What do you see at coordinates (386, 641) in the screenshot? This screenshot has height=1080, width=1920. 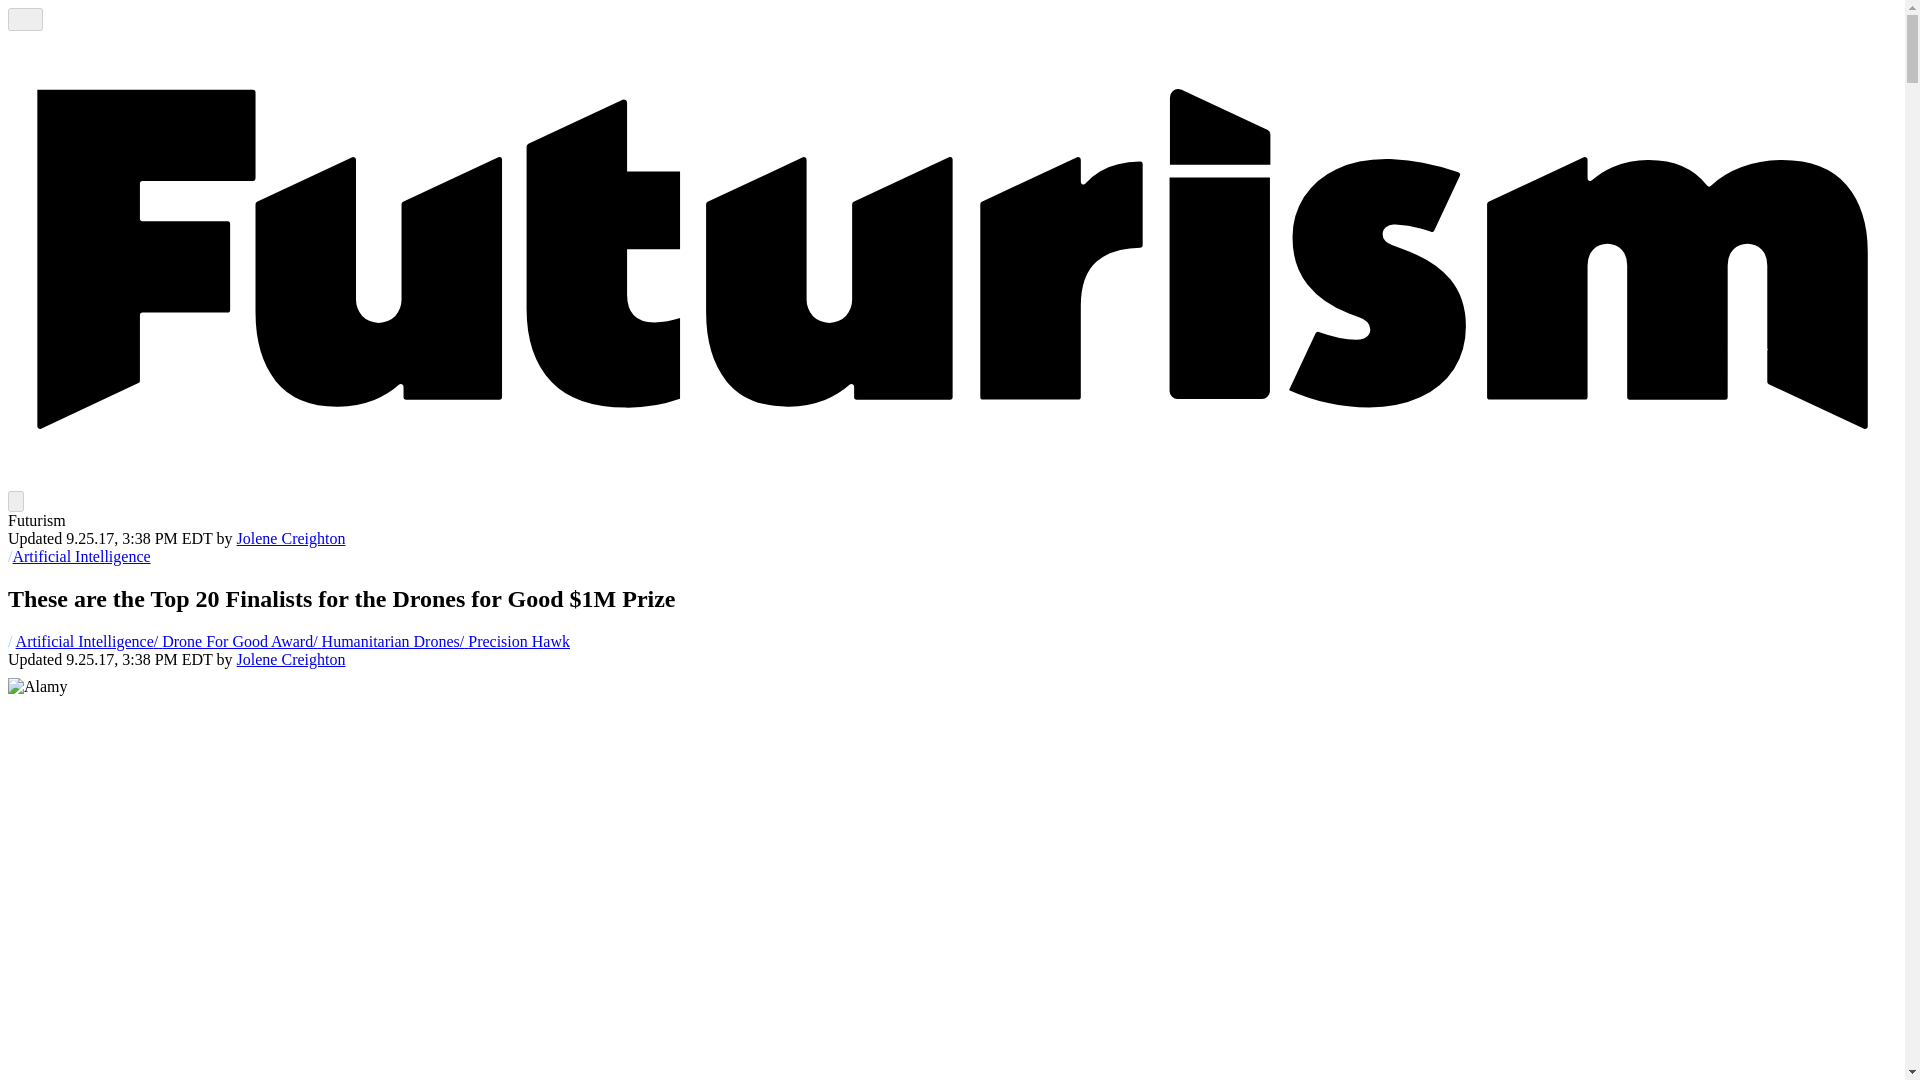 I see `humanitarian drones` at bounding box center [386, 641].